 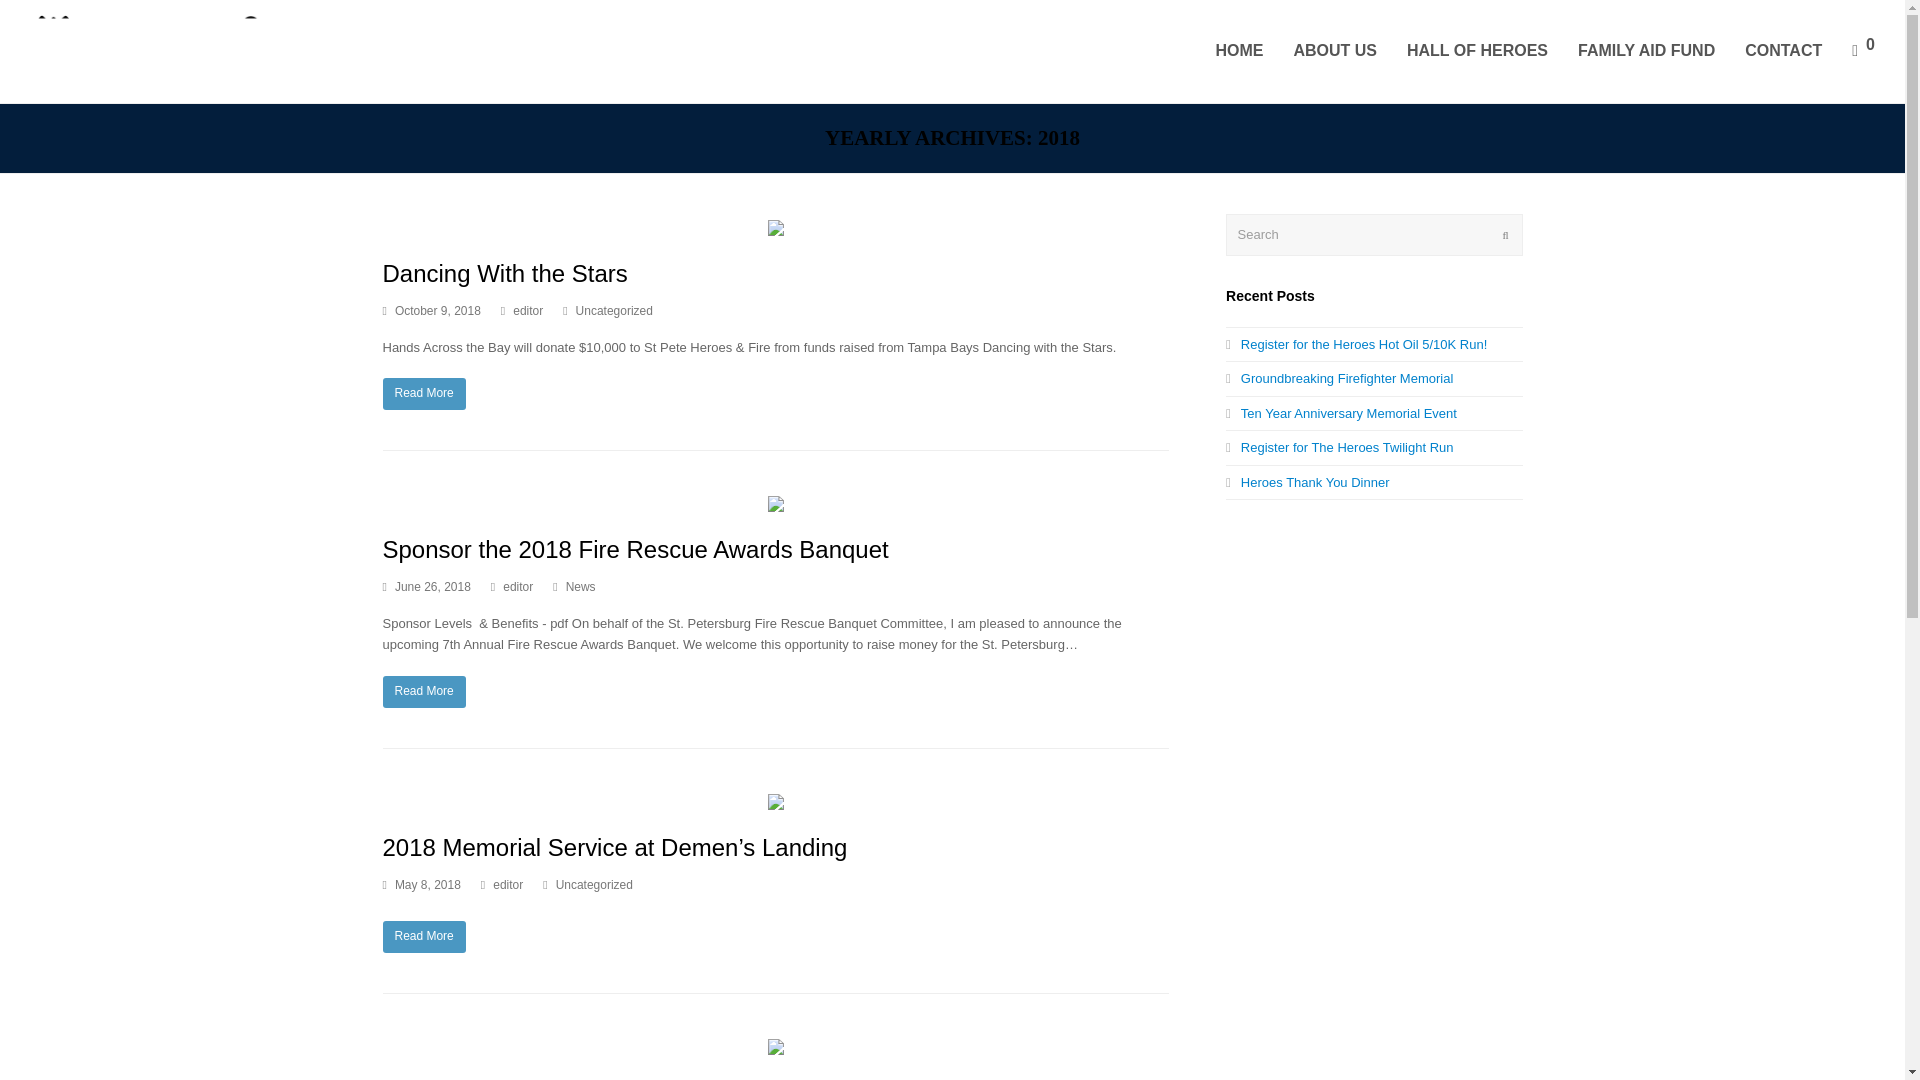 What do you see at coordinates (1477, 50) in the screenshot?
I see `HALL OF HEROES` at bounding box center [1477, 50].